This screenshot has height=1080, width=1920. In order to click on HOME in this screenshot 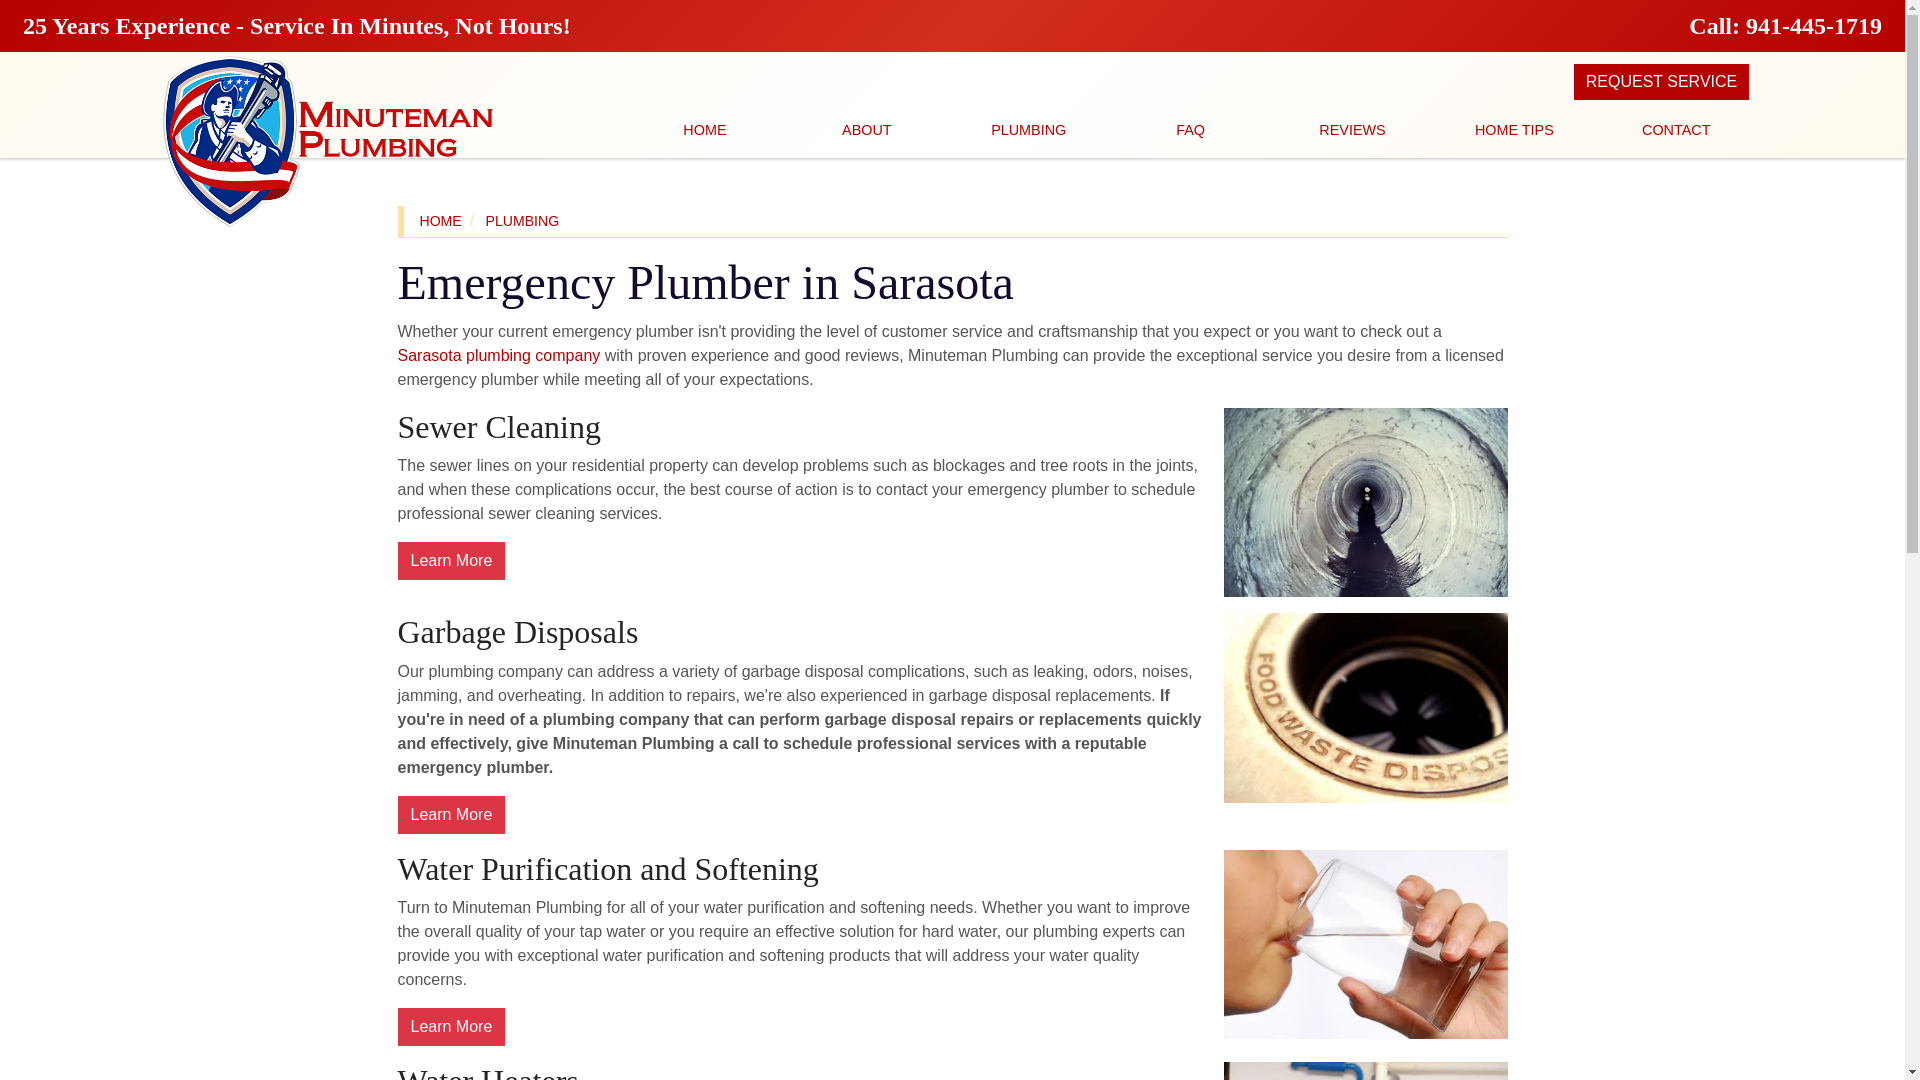, I will do `click(704, 131)`.